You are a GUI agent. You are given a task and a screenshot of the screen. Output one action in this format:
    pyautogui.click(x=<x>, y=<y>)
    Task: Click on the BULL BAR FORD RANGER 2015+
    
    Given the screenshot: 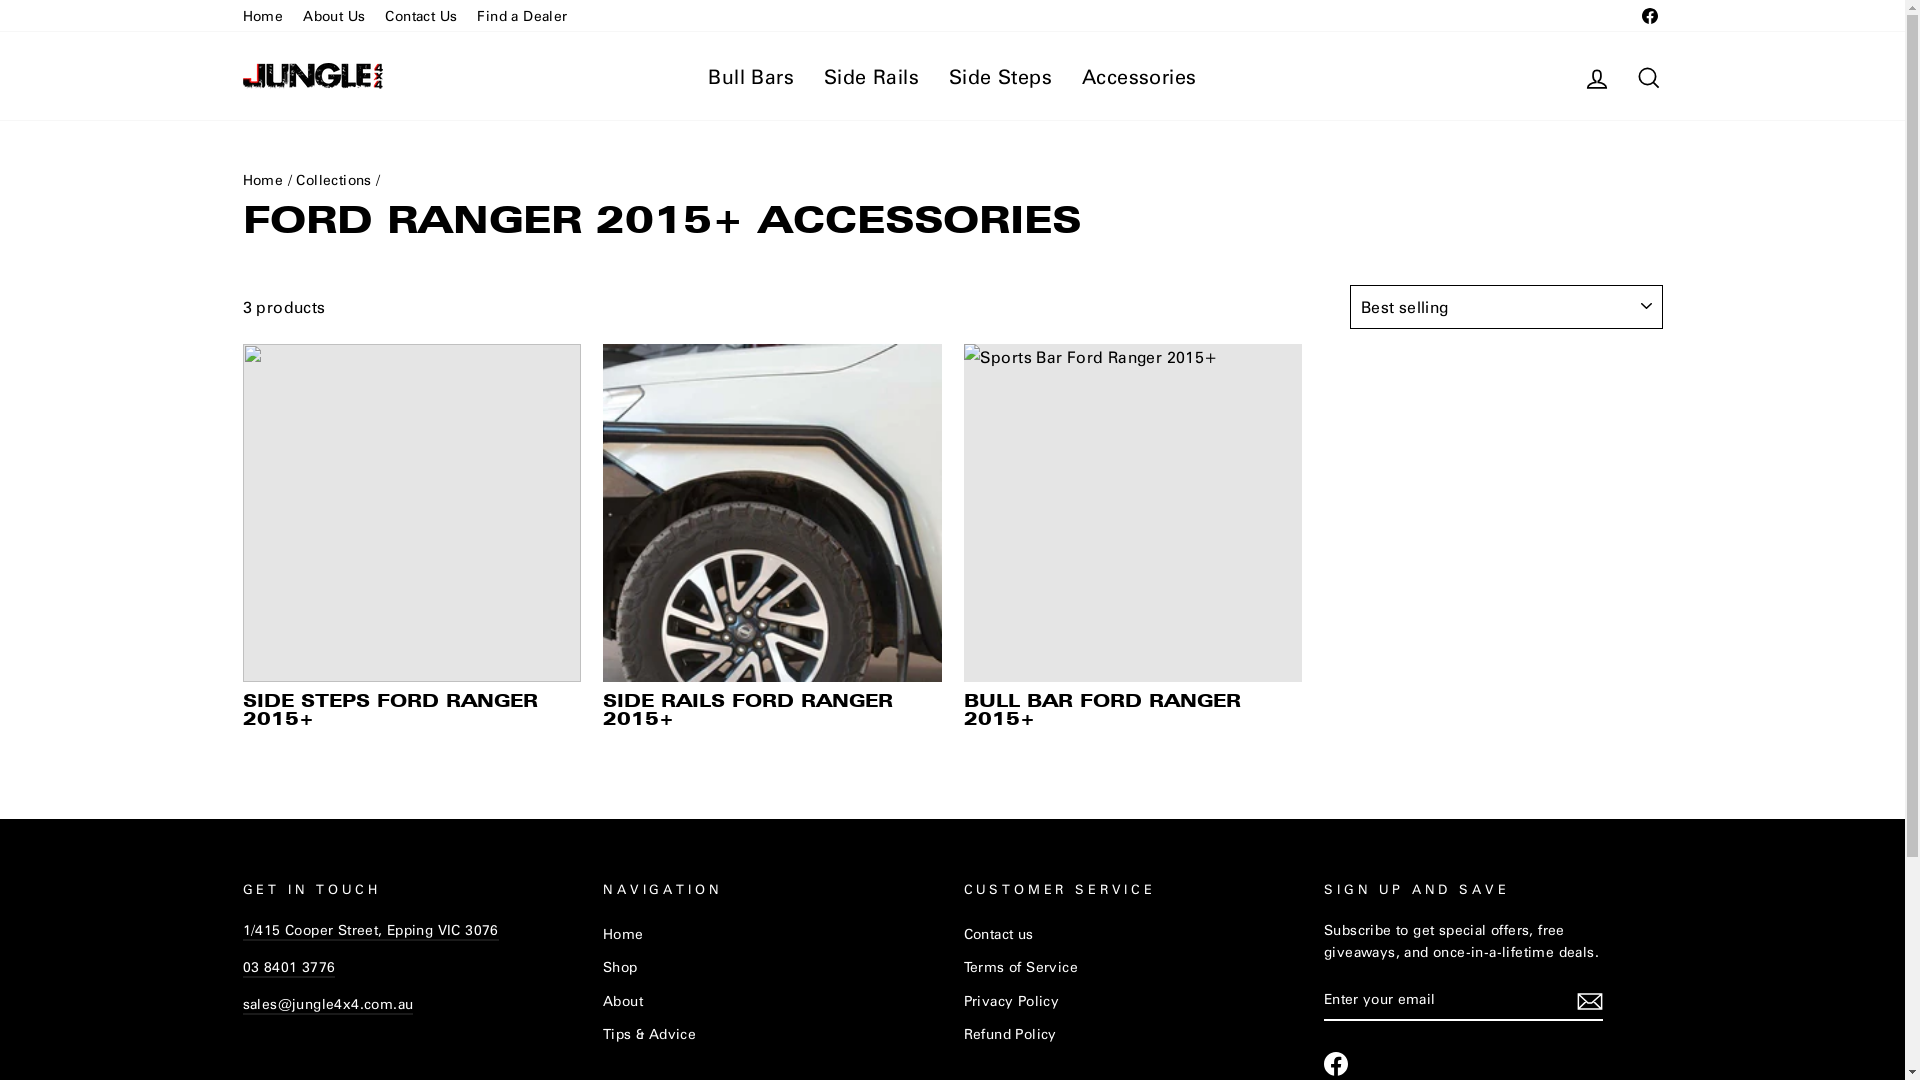 What is the action you would take?
    pyautogui.click(x=1134, y=540)
    